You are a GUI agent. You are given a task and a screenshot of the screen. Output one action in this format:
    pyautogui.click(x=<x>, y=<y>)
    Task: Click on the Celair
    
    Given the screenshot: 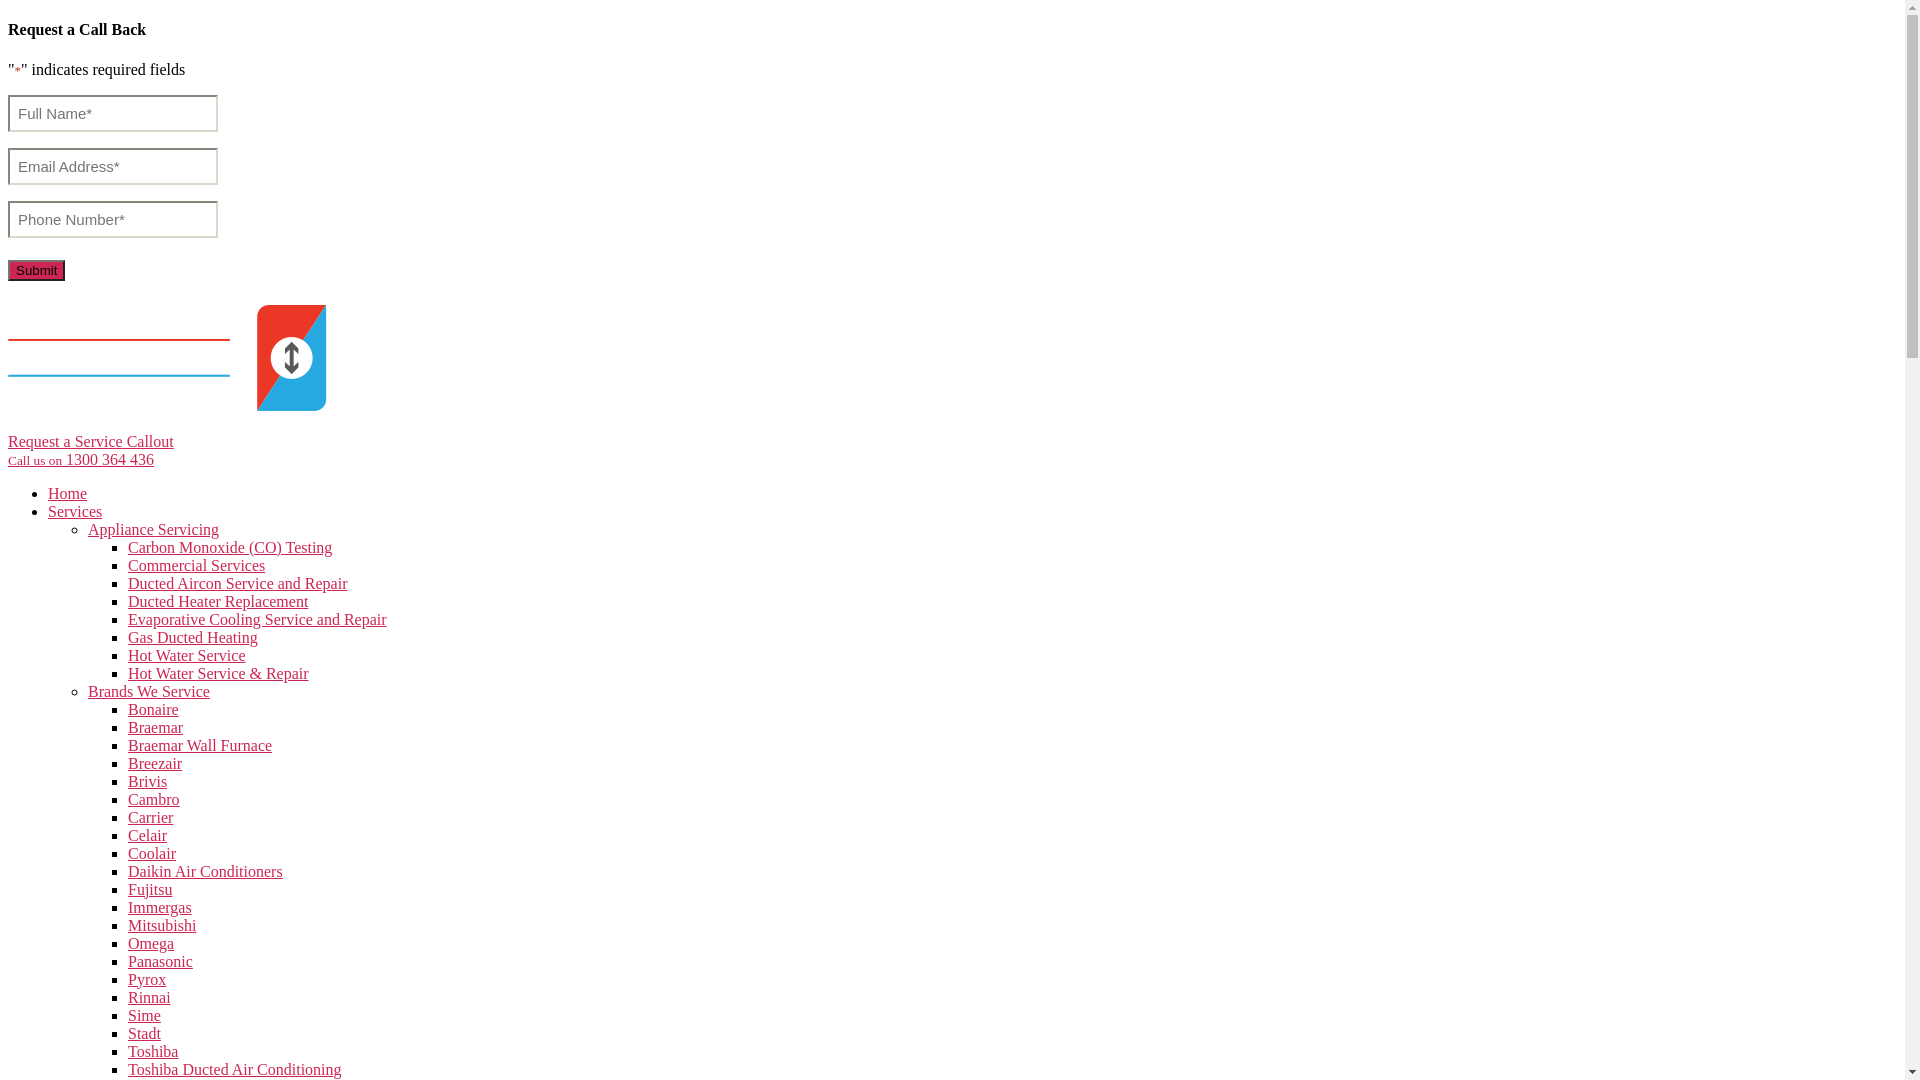 What is the action you would take?
    pyautogui.click(x=148, y=836)
    